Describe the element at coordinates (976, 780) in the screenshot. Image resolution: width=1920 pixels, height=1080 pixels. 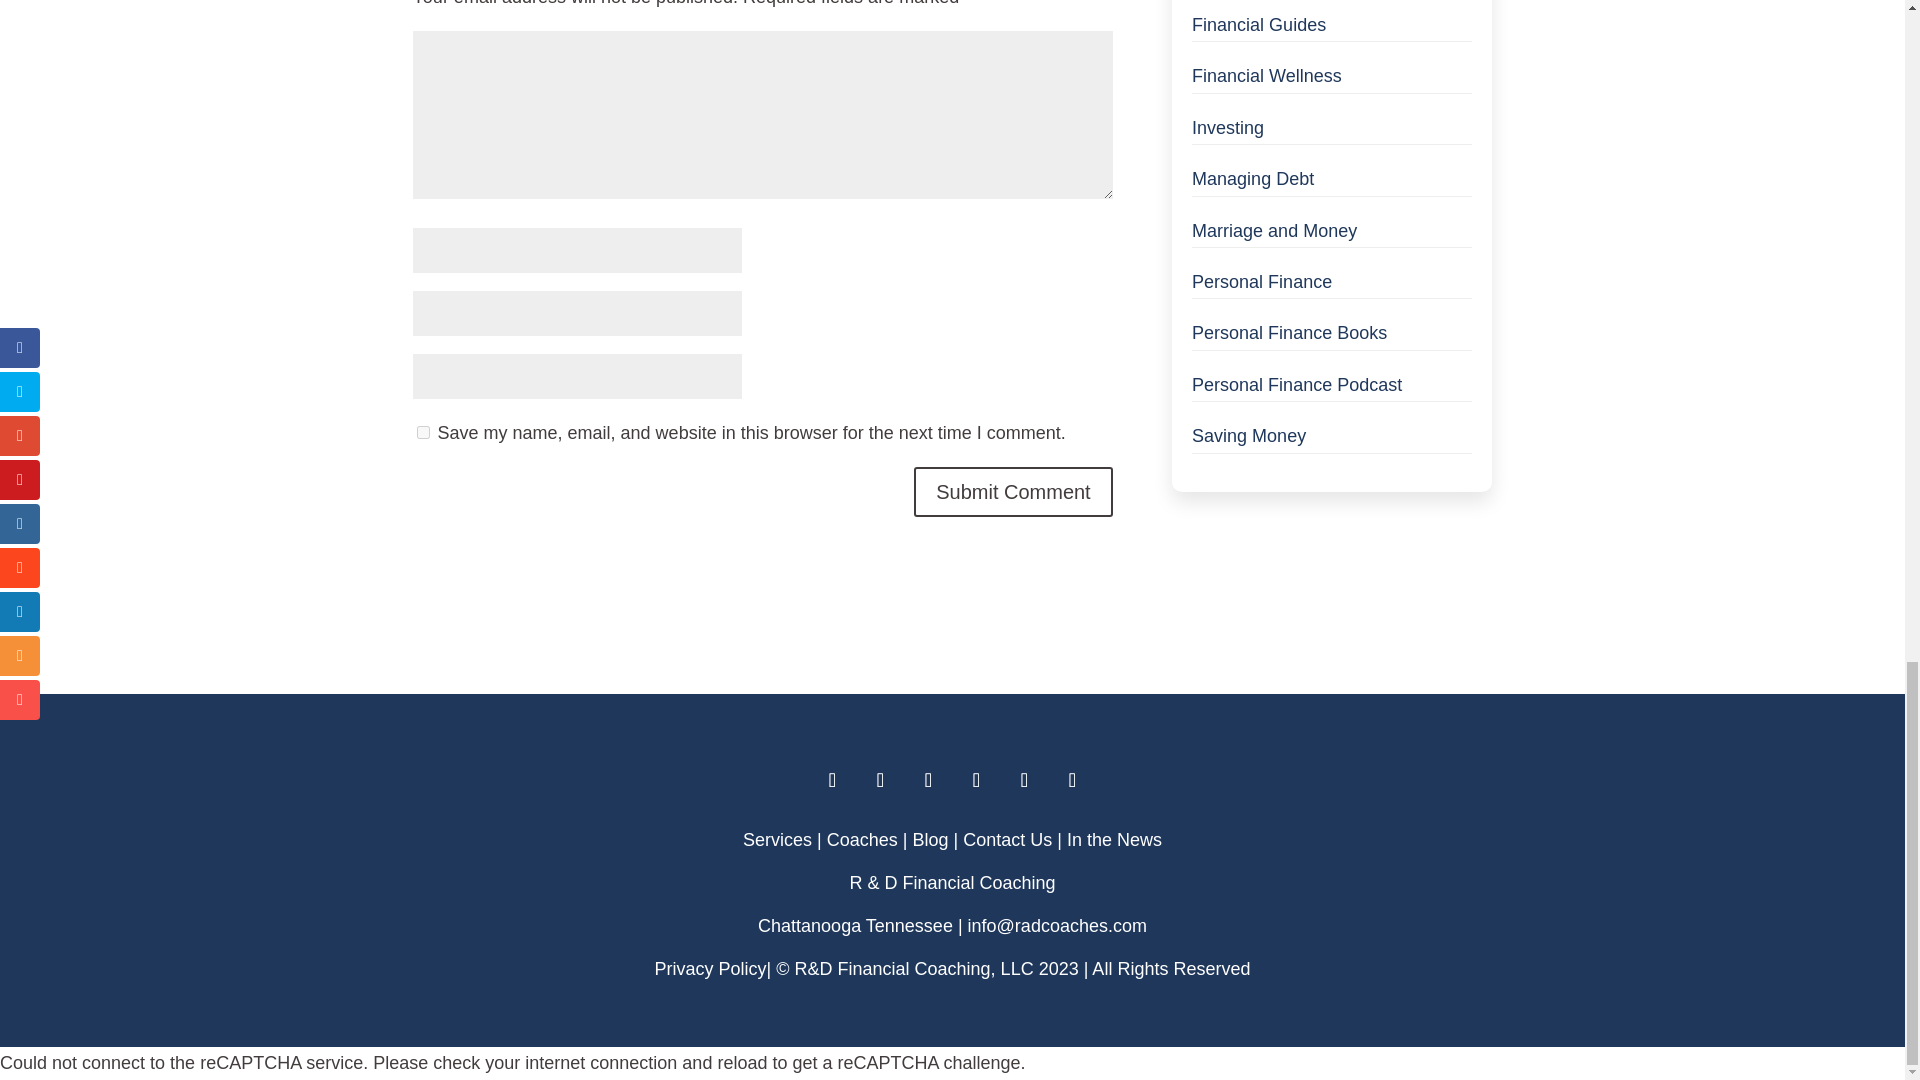
I see `Follow on X` at that location.